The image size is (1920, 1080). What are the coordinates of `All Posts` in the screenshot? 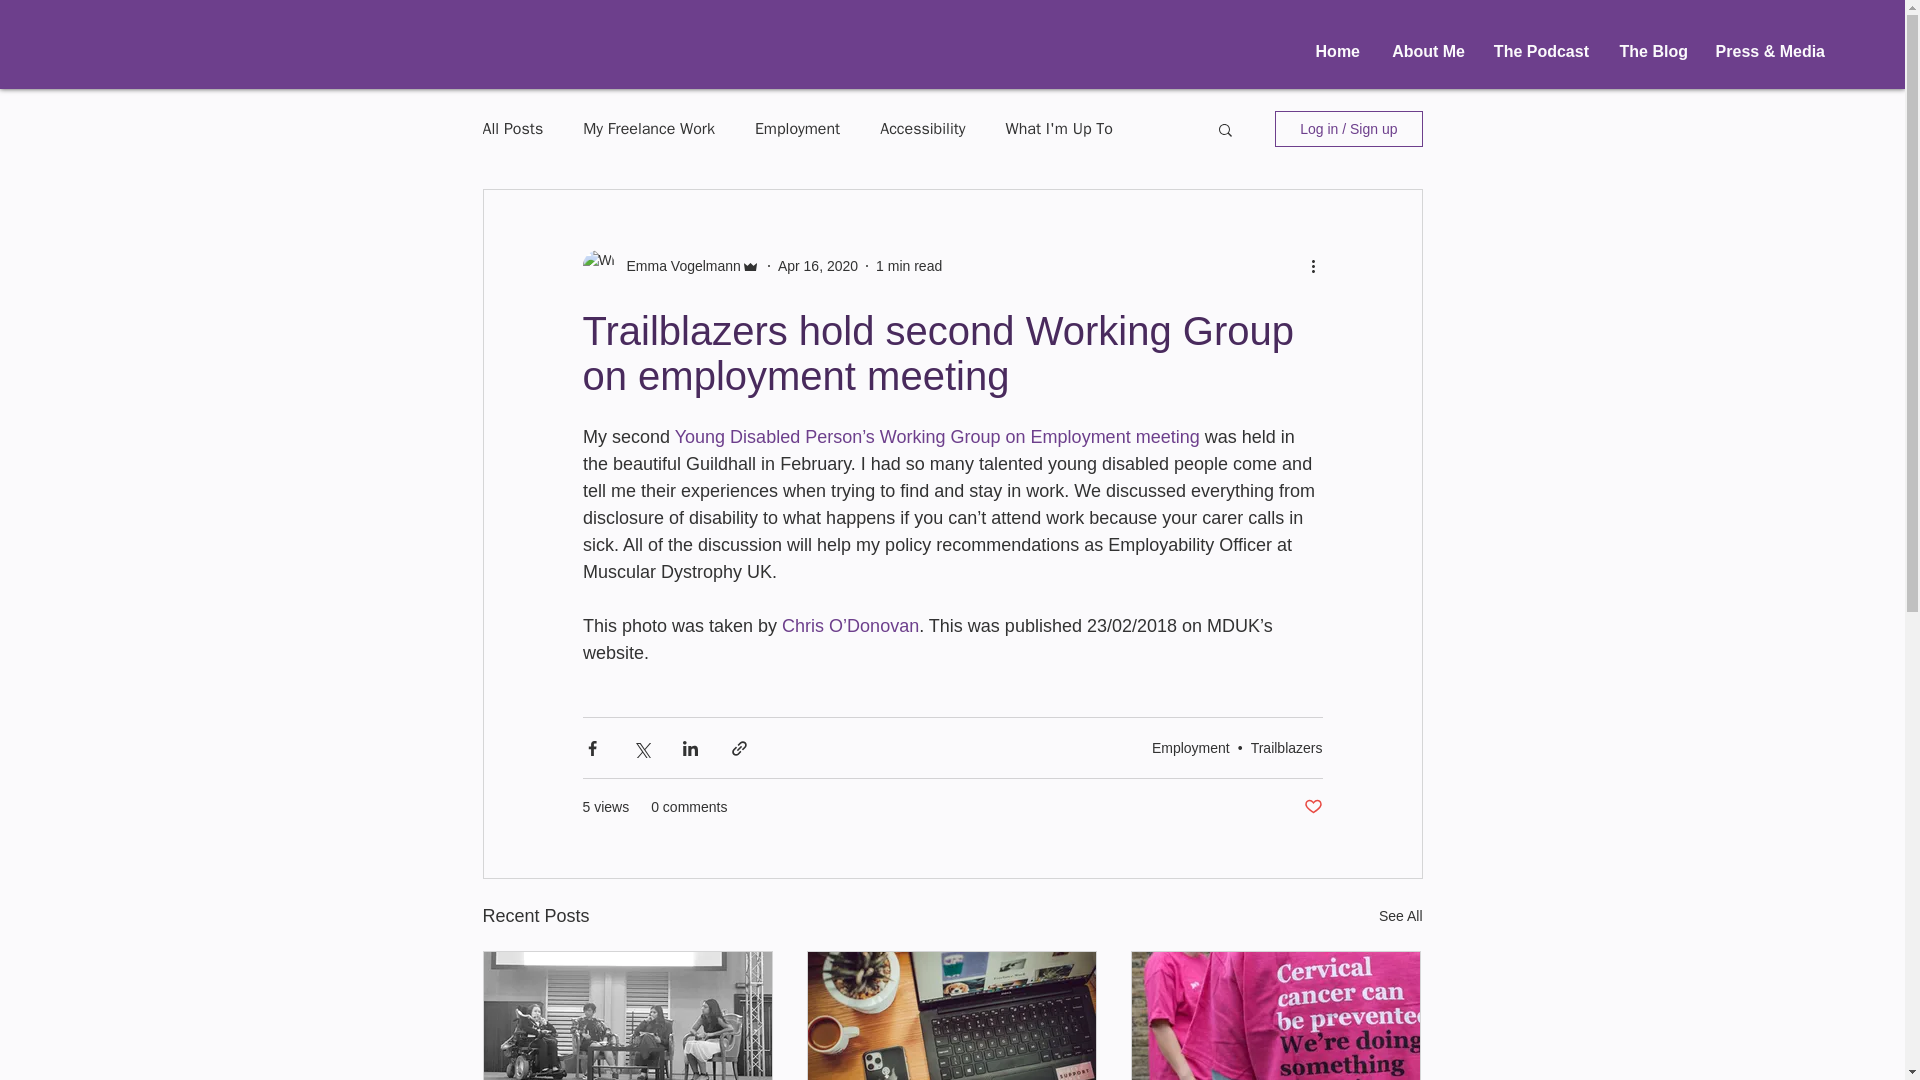 It's located at (512, 128).